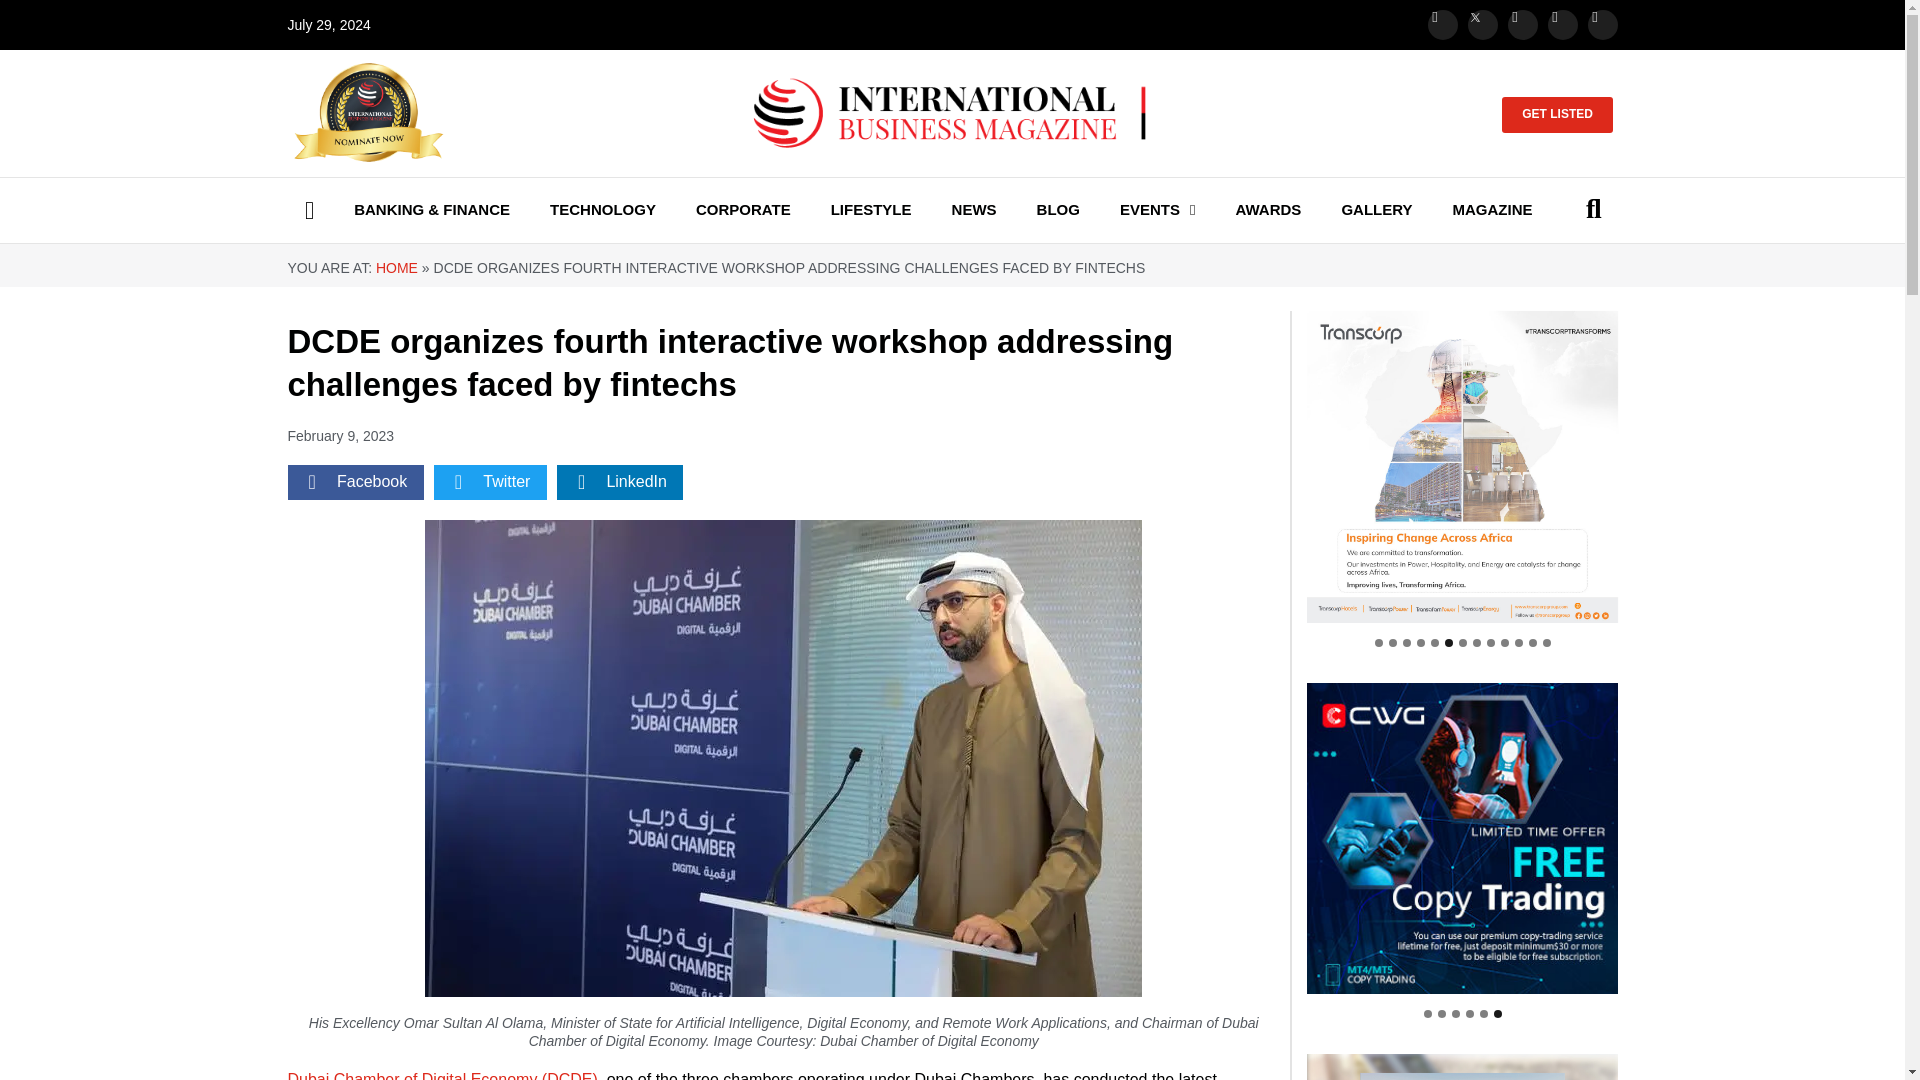 This screenshot has height=1080, width=1920. I want to click on MAGAZINE, so click(1492, 210).